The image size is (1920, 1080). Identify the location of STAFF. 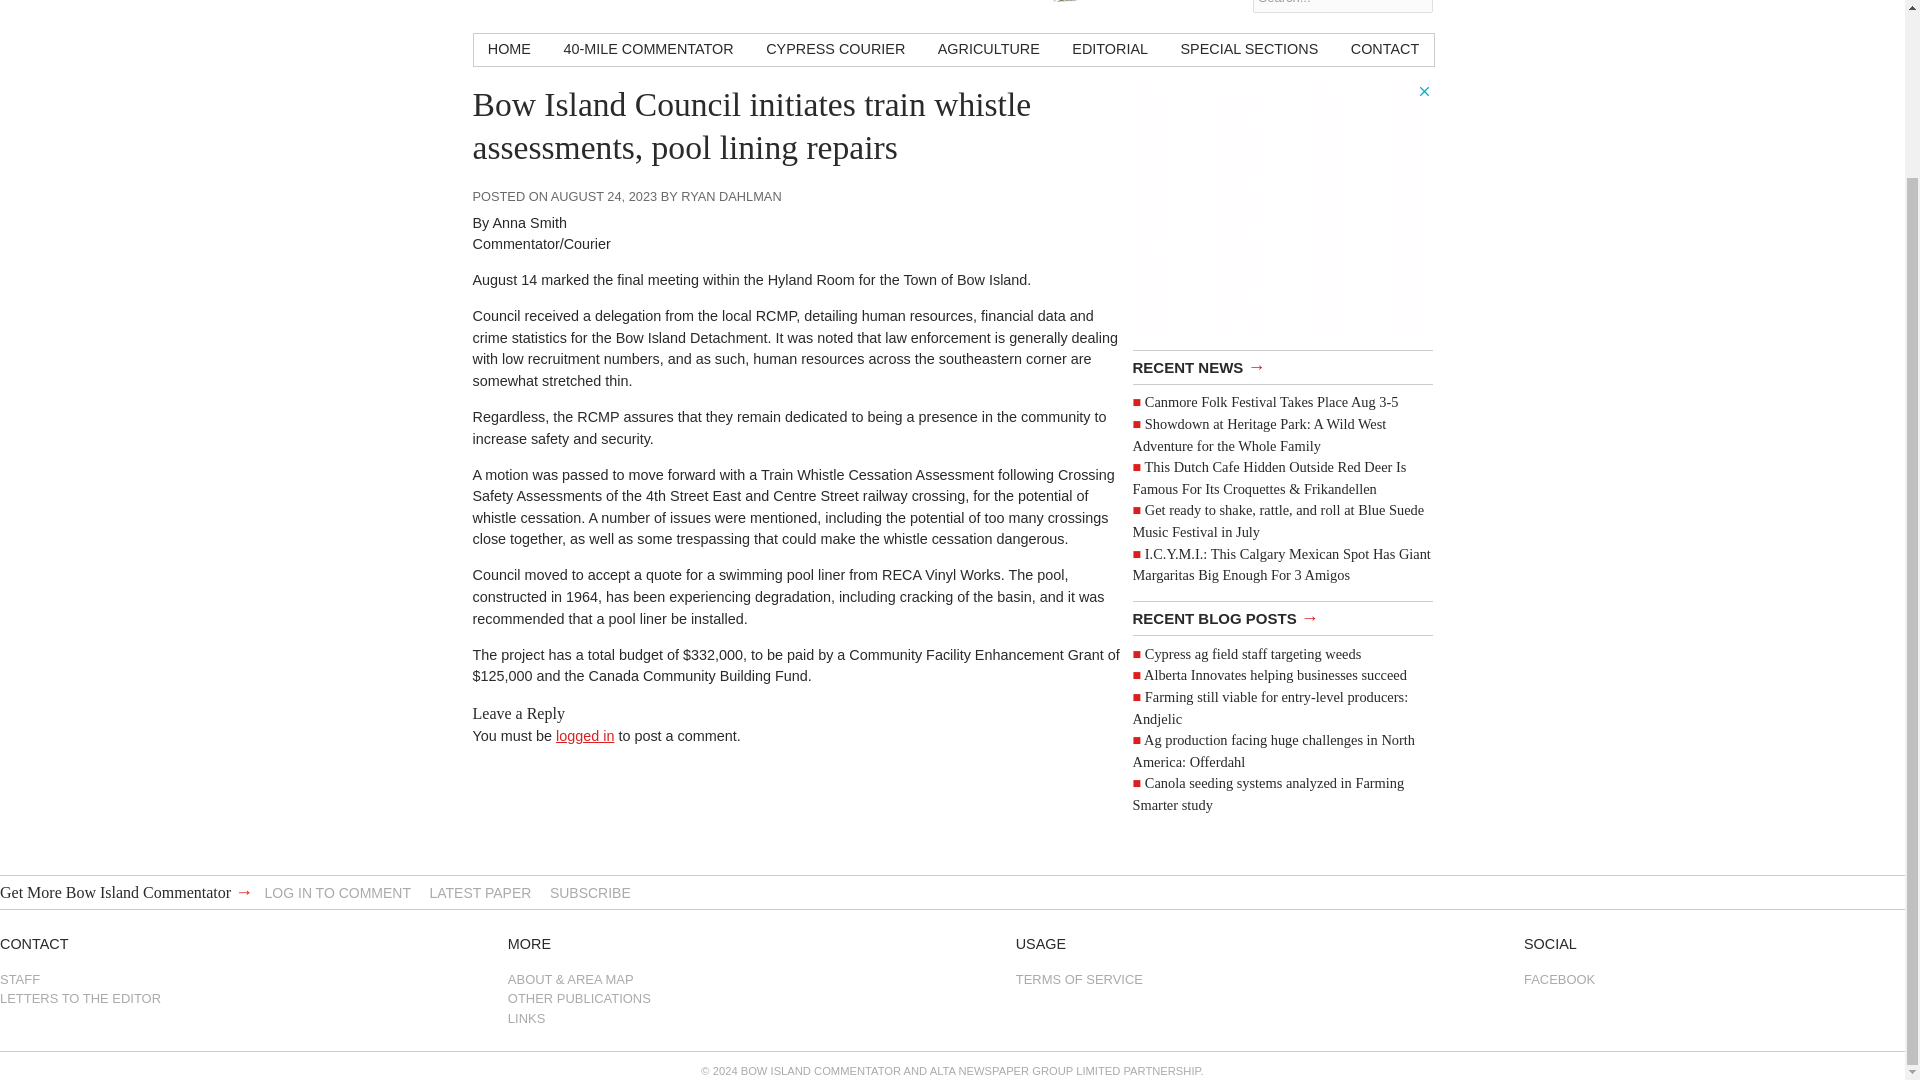
(190, 979).